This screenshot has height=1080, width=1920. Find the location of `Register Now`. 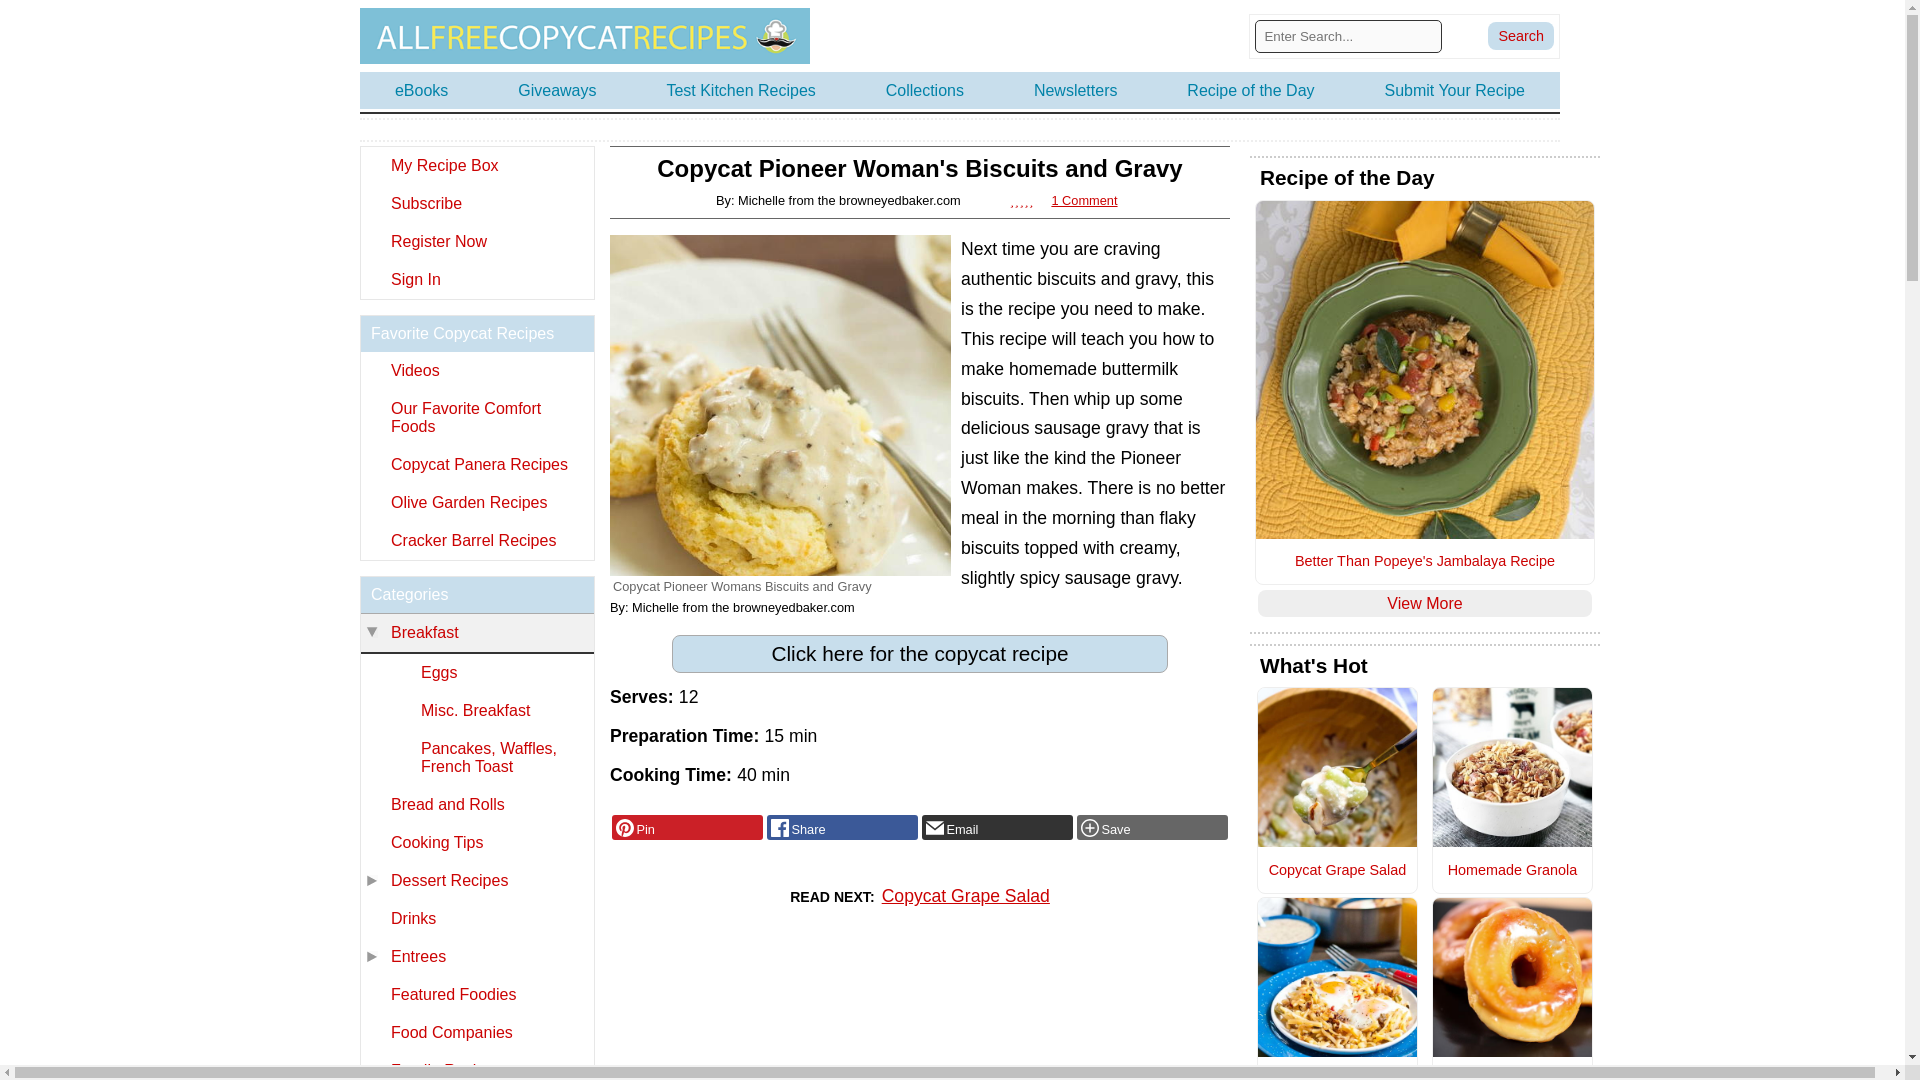

Register Now is located at coordinates (476, 242).